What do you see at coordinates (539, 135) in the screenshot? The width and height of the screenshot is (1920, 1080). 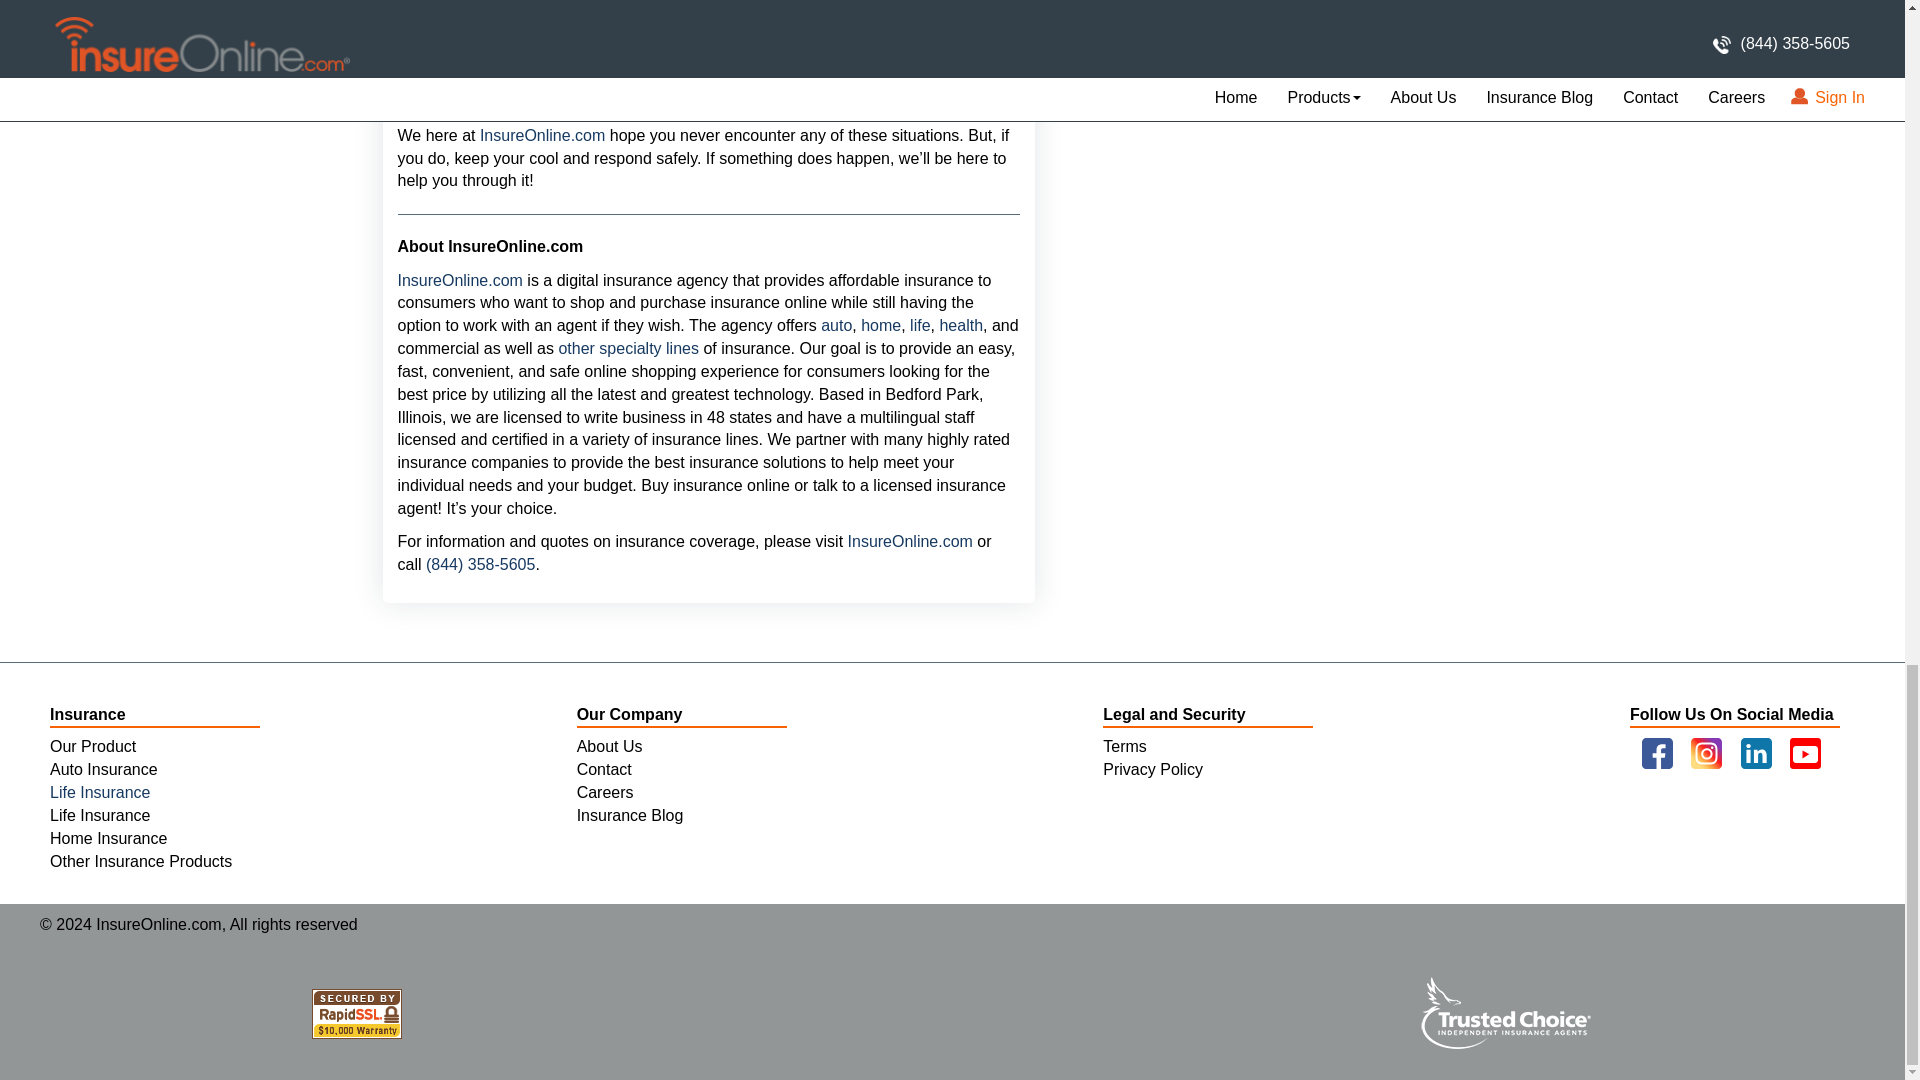 I see `InsureOnline.com` at bounding box center [539, 135].